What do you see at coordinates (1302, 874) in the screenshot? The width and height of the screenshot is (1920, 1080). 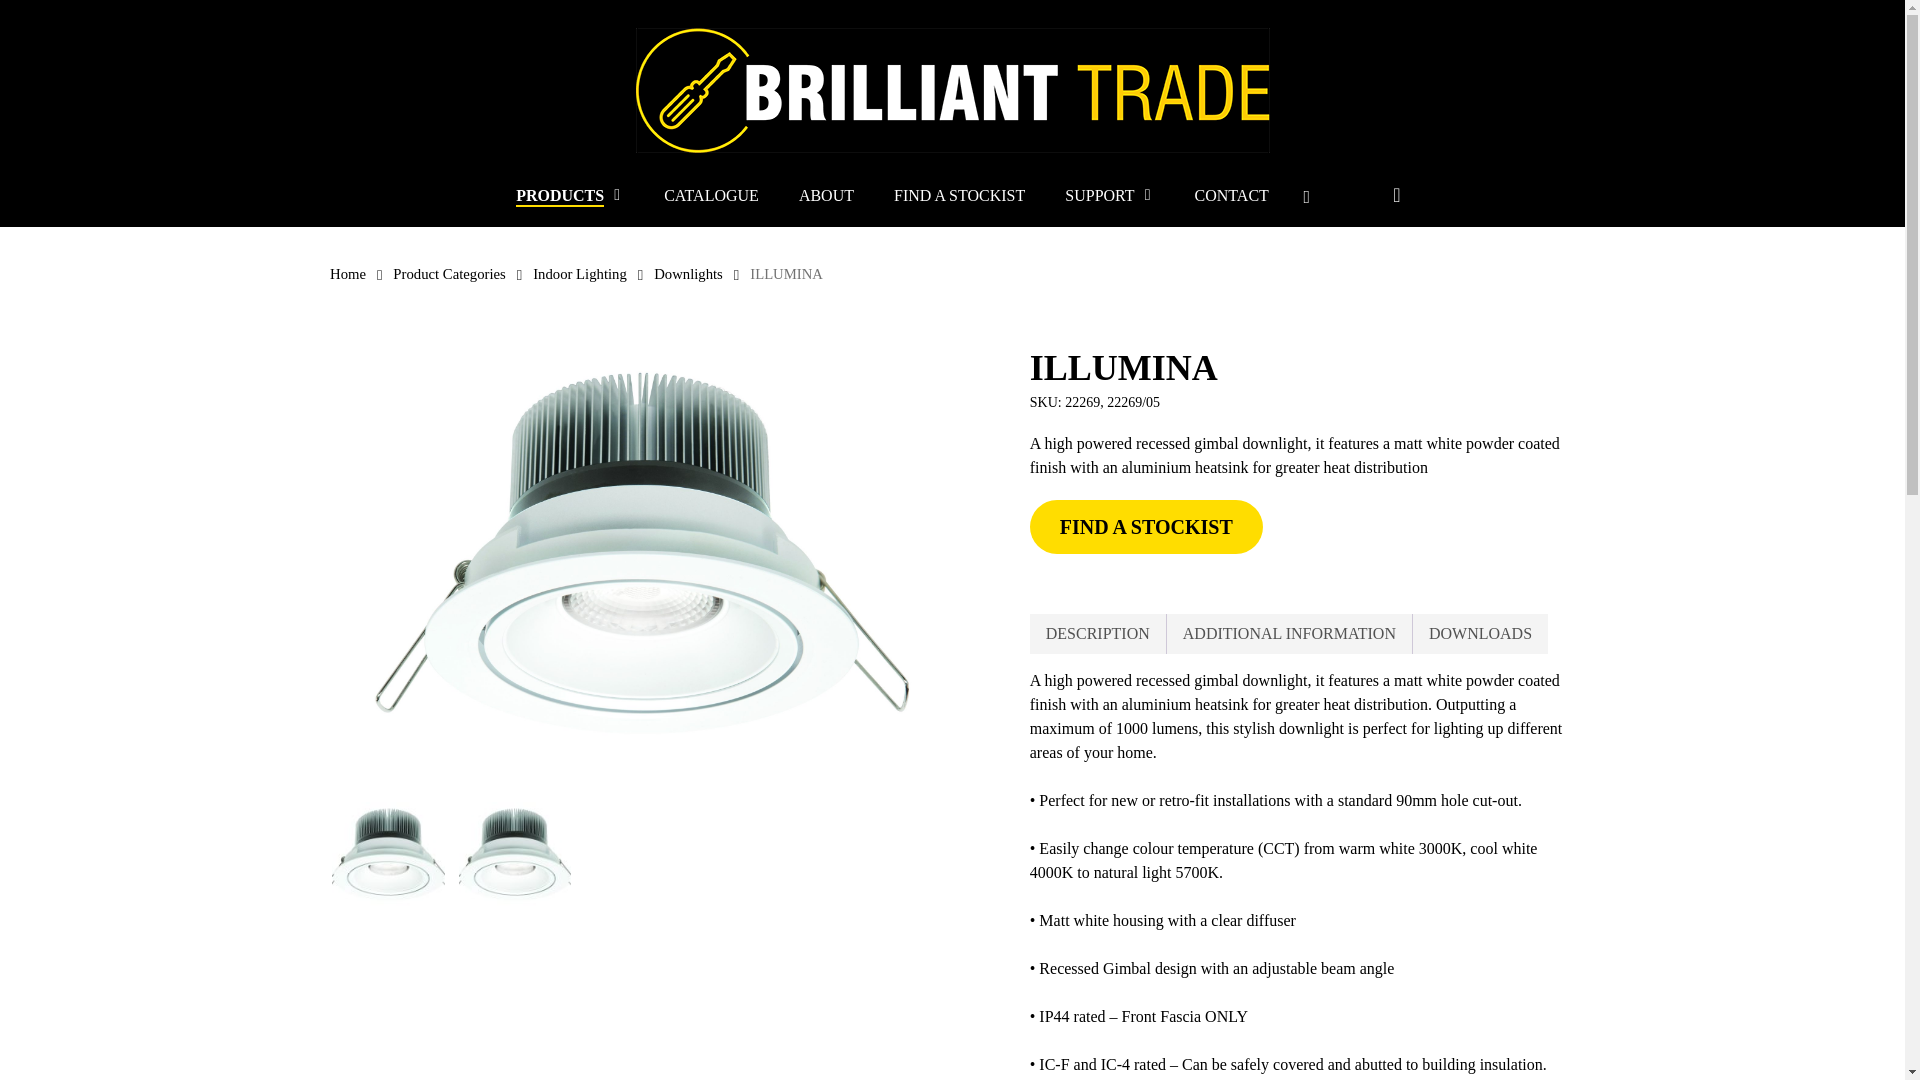 I see `Page 1` at bounding box center [1302, 874].